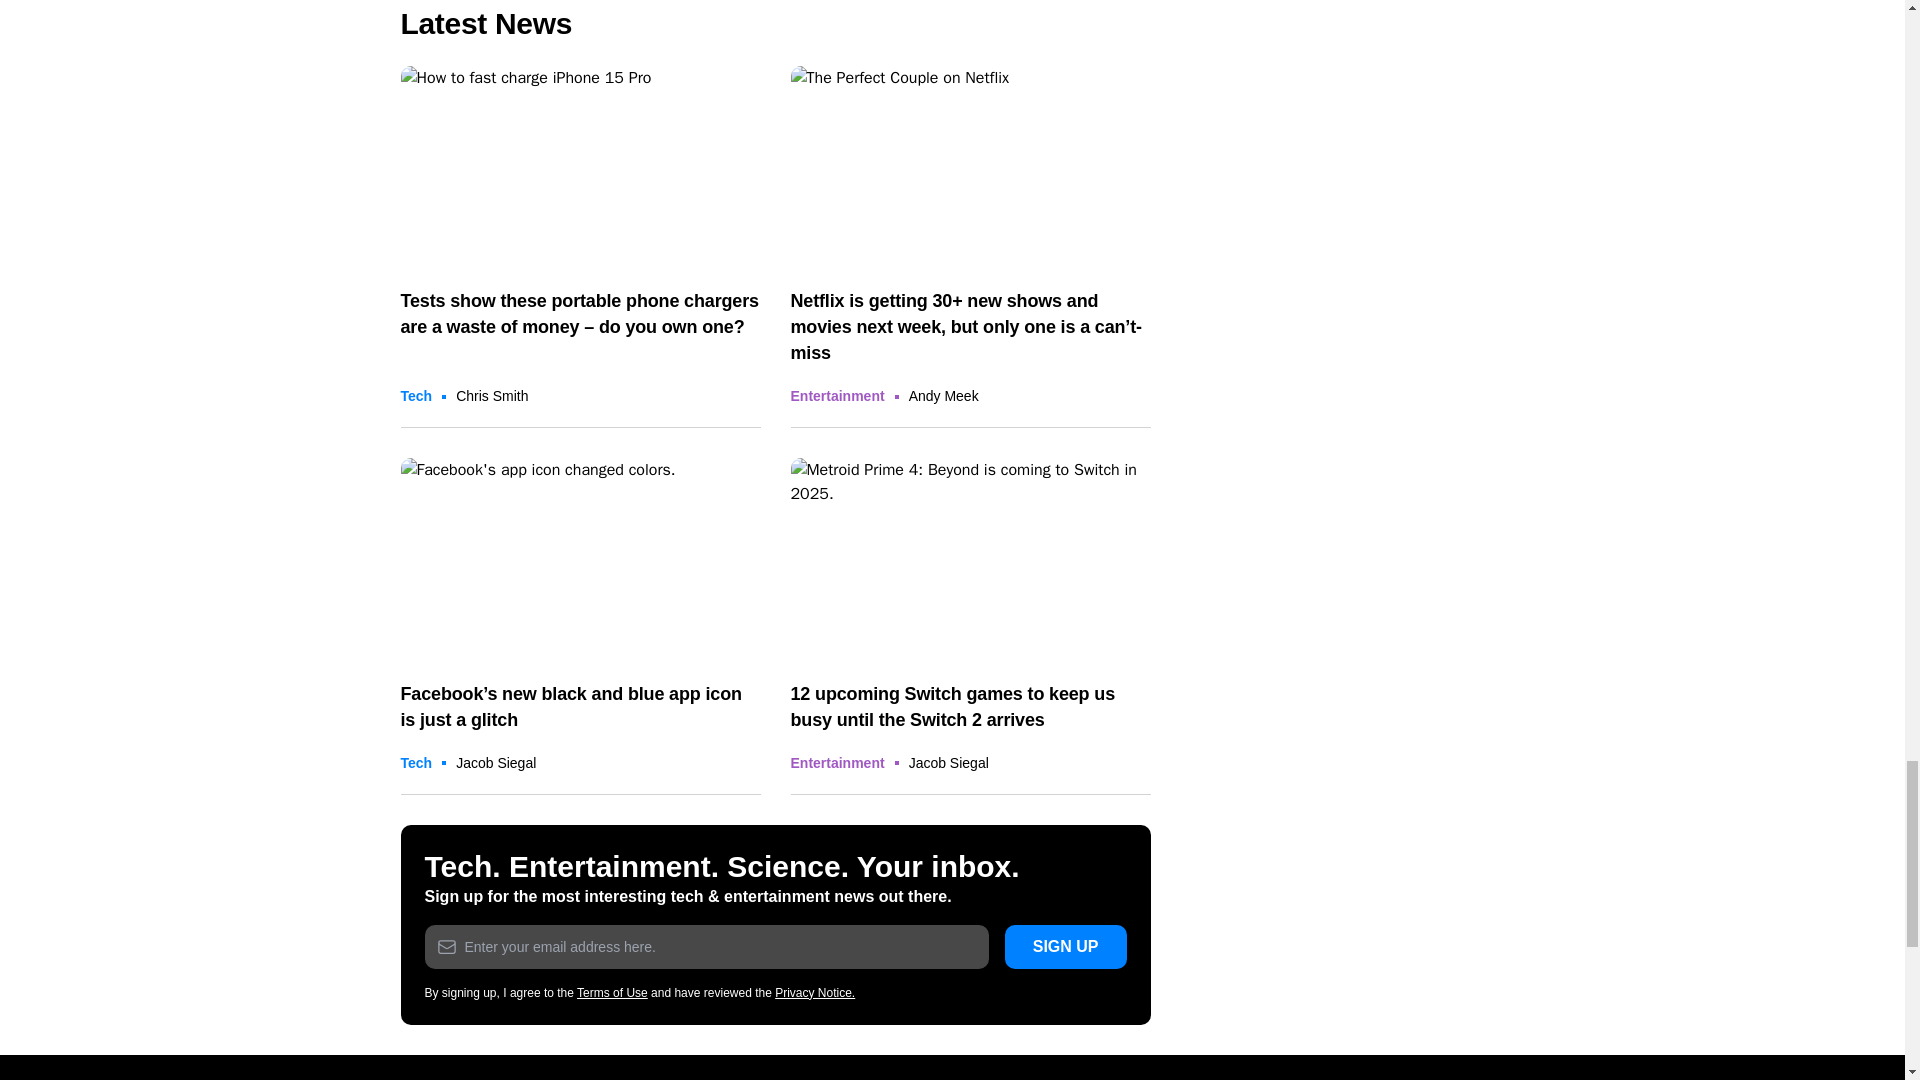 This screenshot has height=1080, width=1920. I want to click on Netflix, so click(970, 166).